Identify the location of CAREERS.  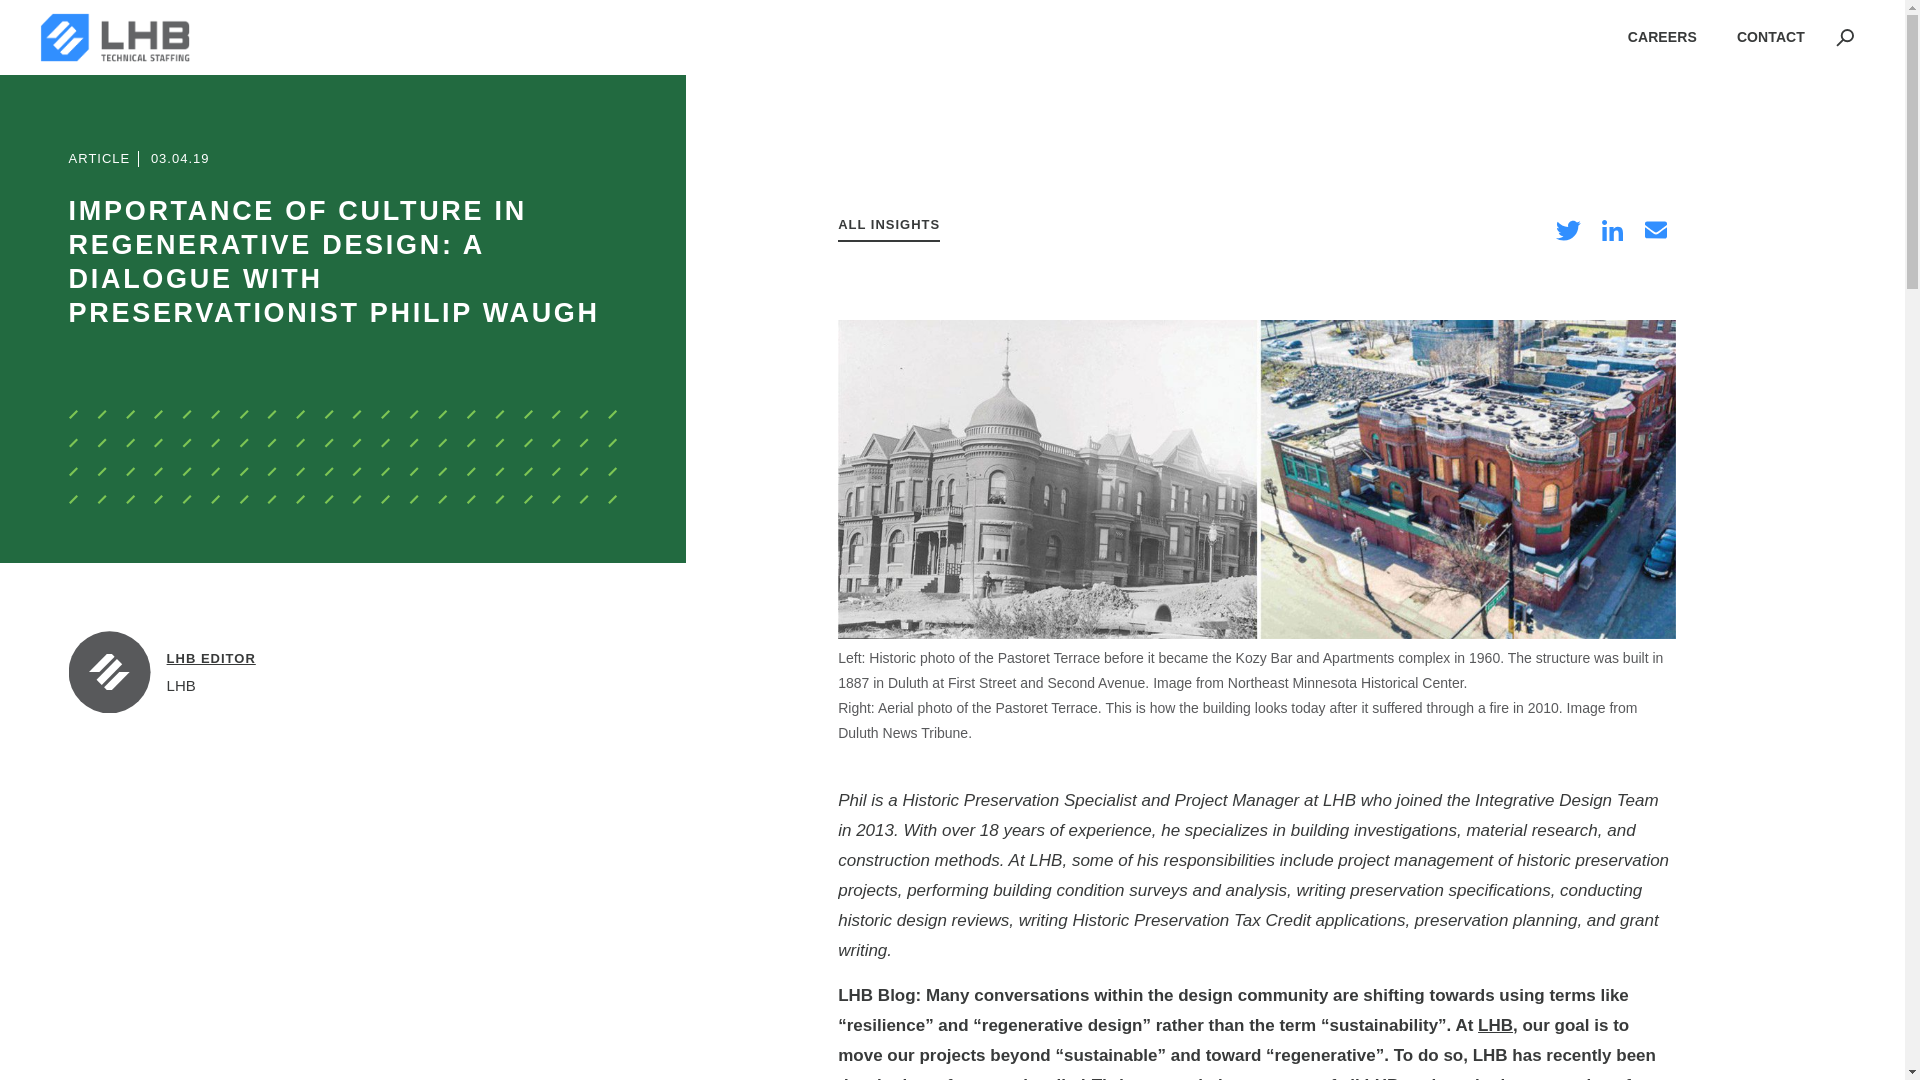
(1662, 37).